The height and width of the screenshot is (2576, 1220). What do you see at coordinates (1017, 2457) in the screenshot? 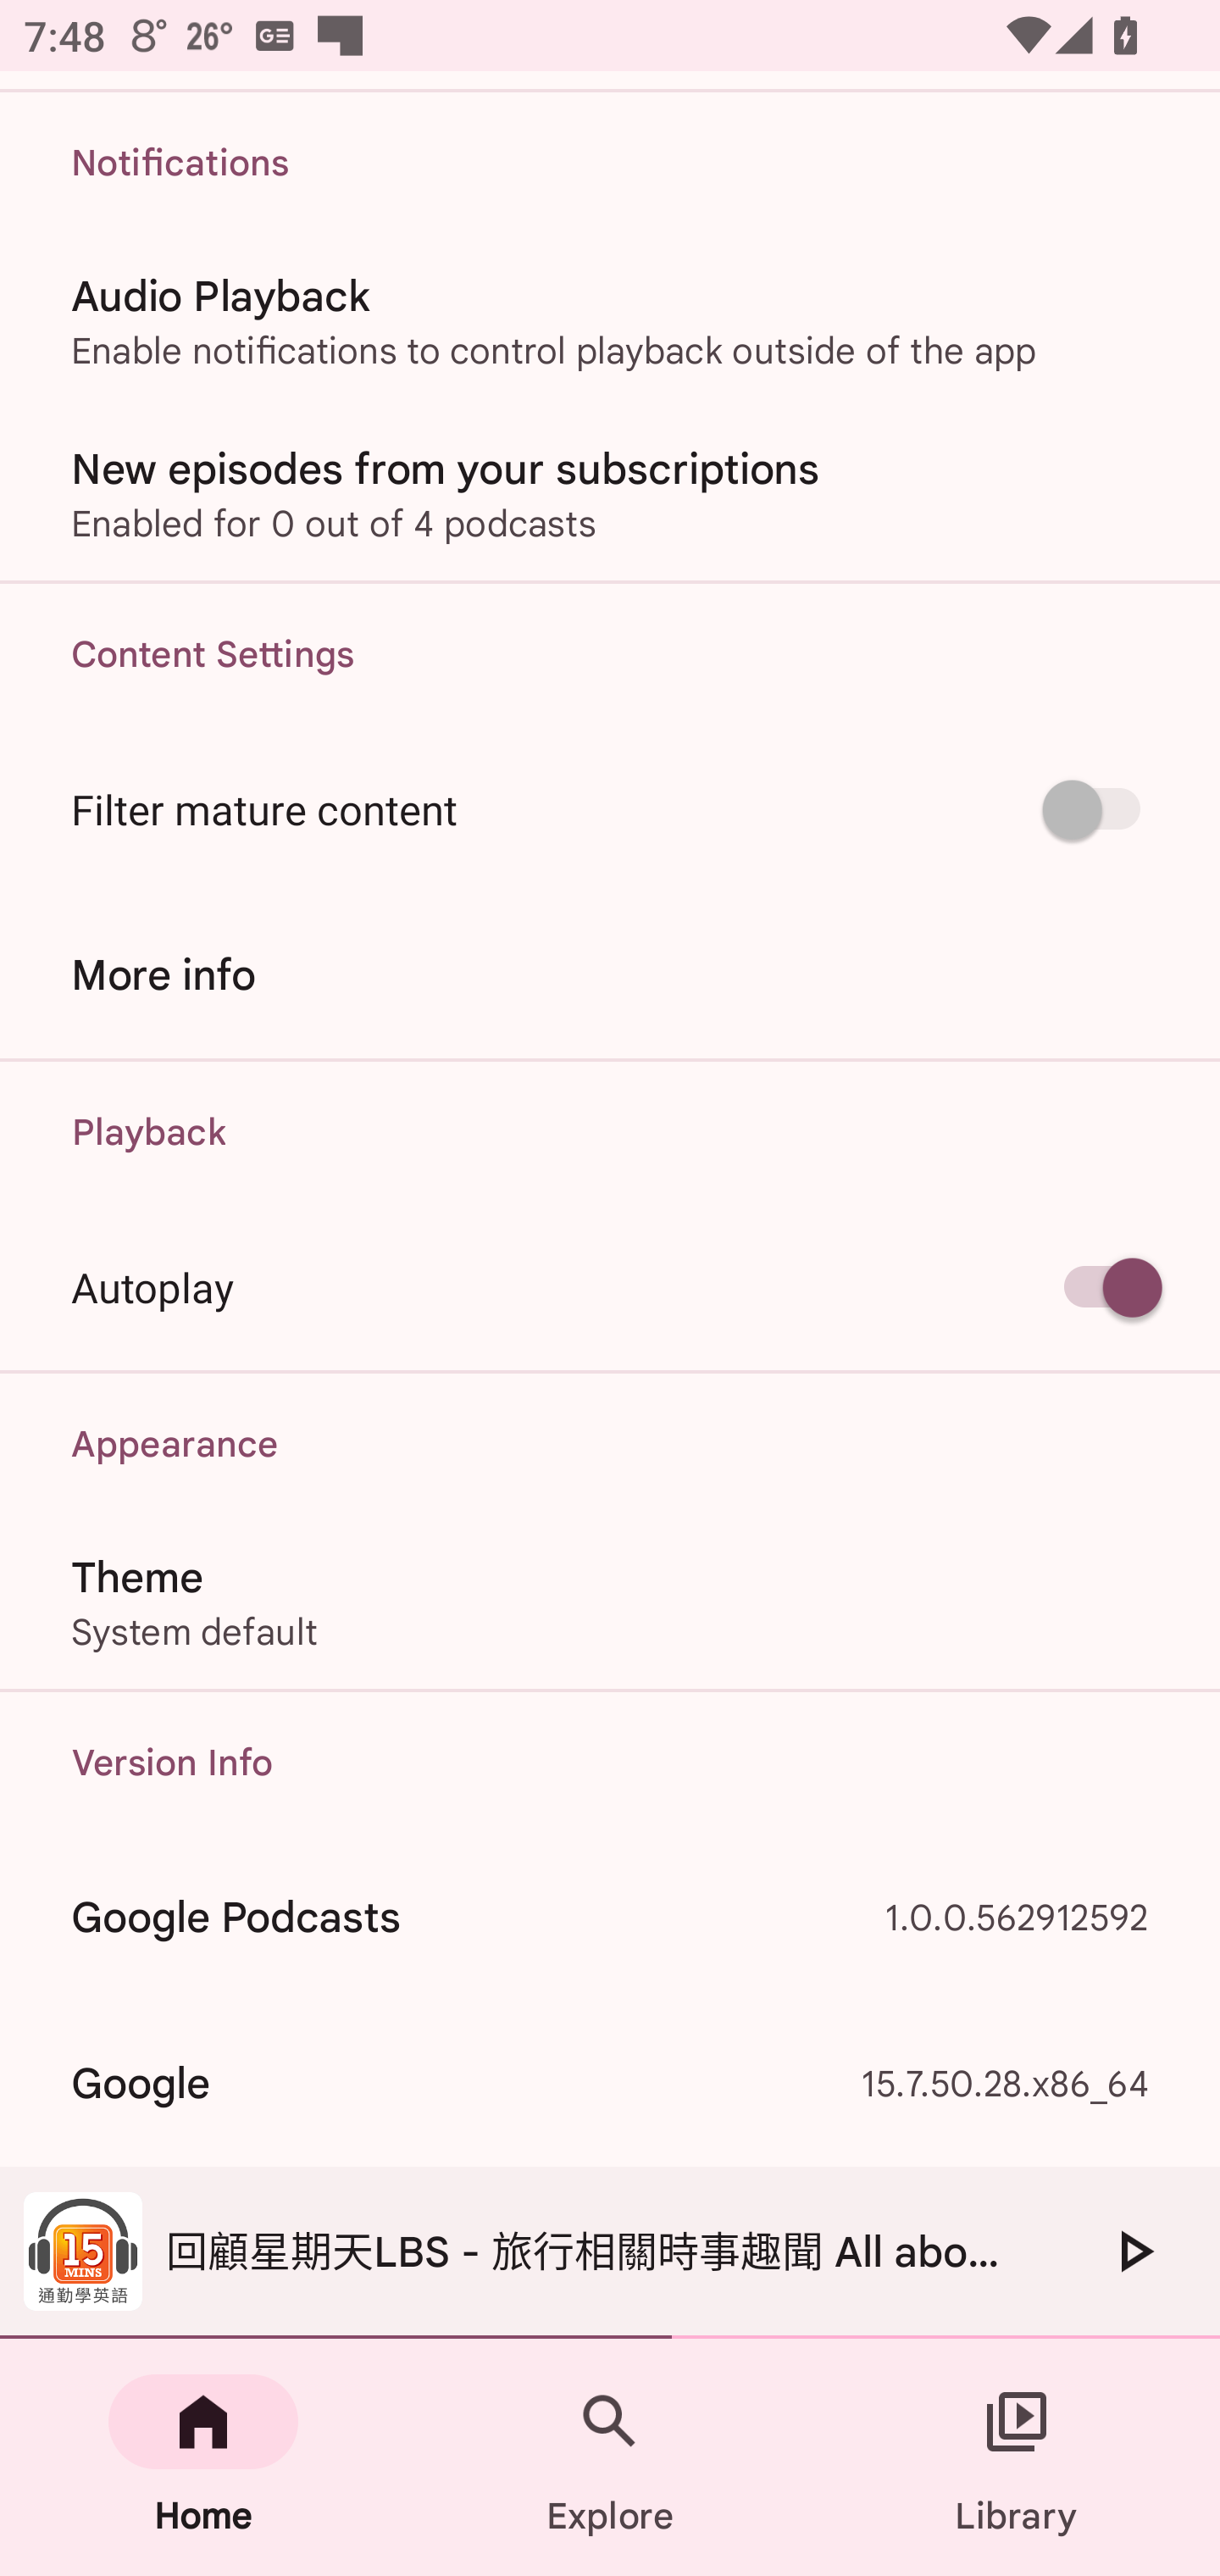
I see `Library` at bounding box center [1017, 2457].